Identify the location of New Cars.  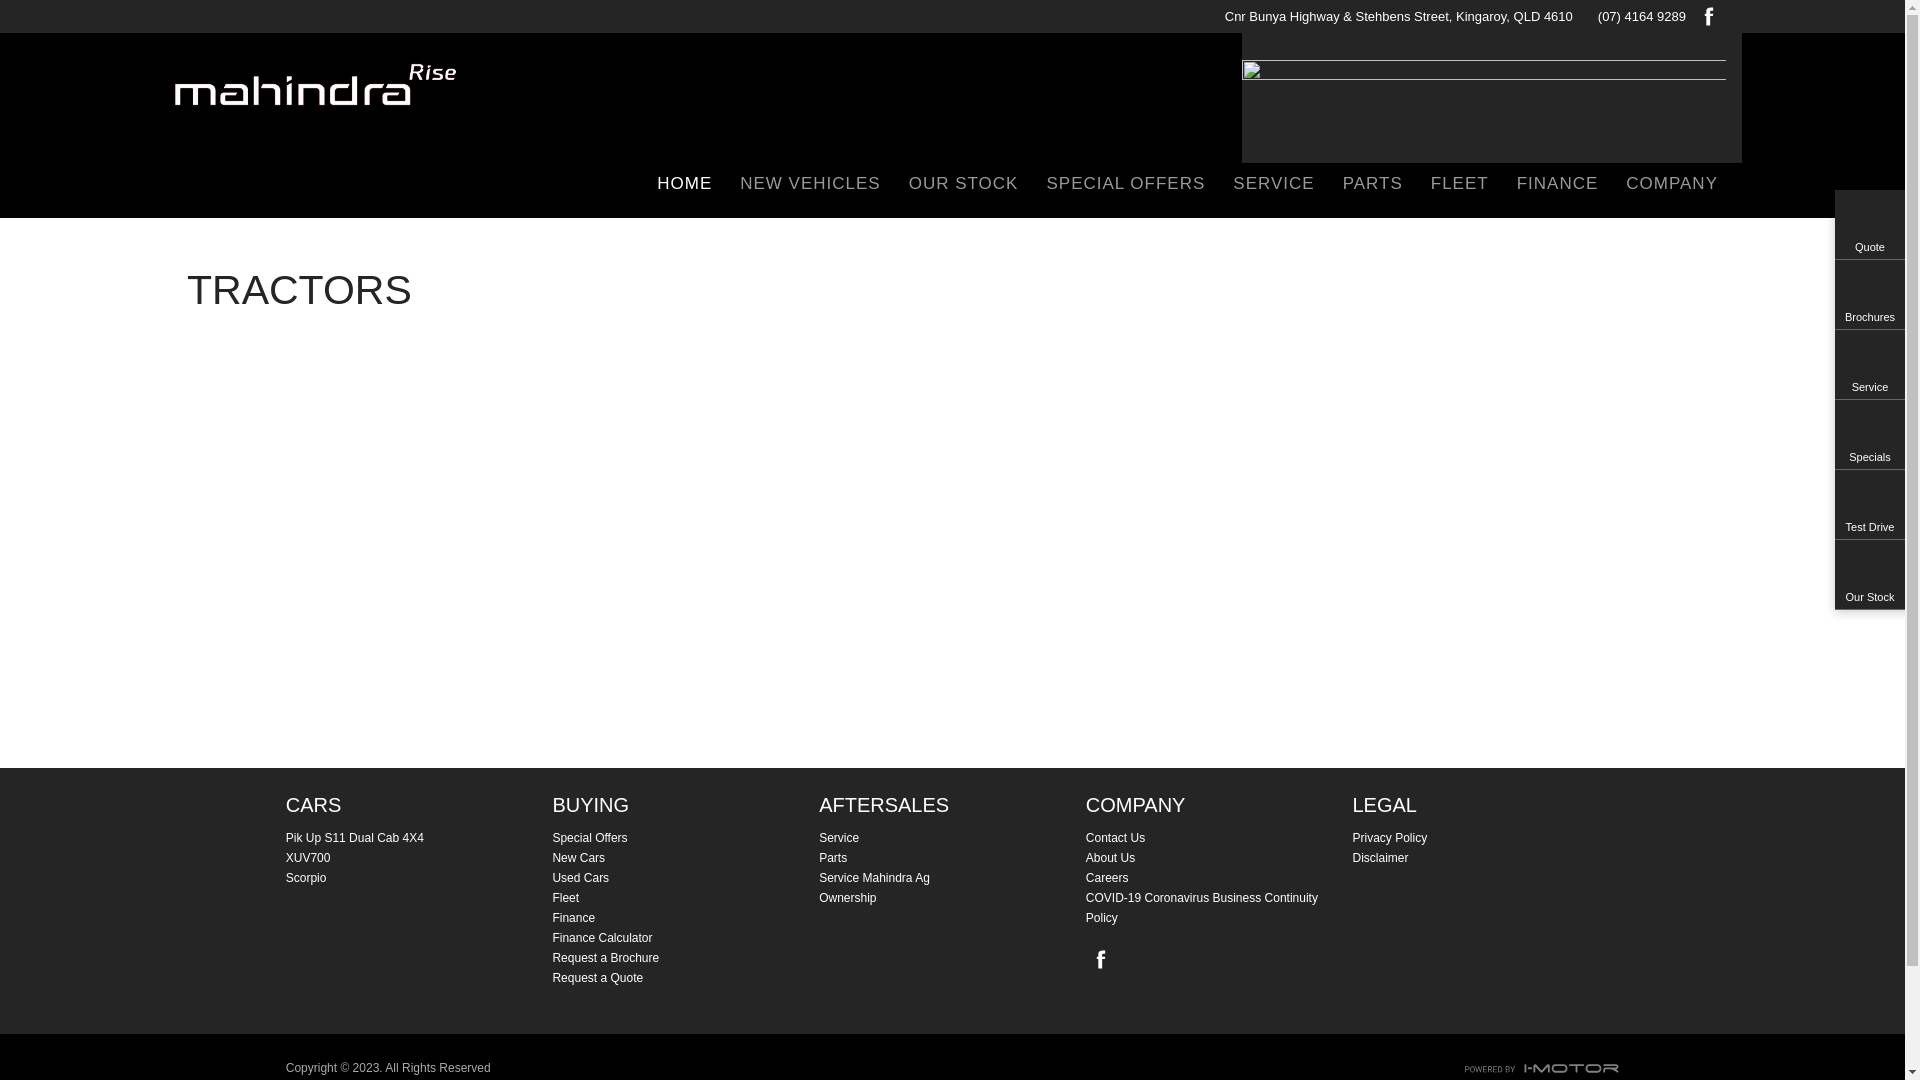
(686, 858).